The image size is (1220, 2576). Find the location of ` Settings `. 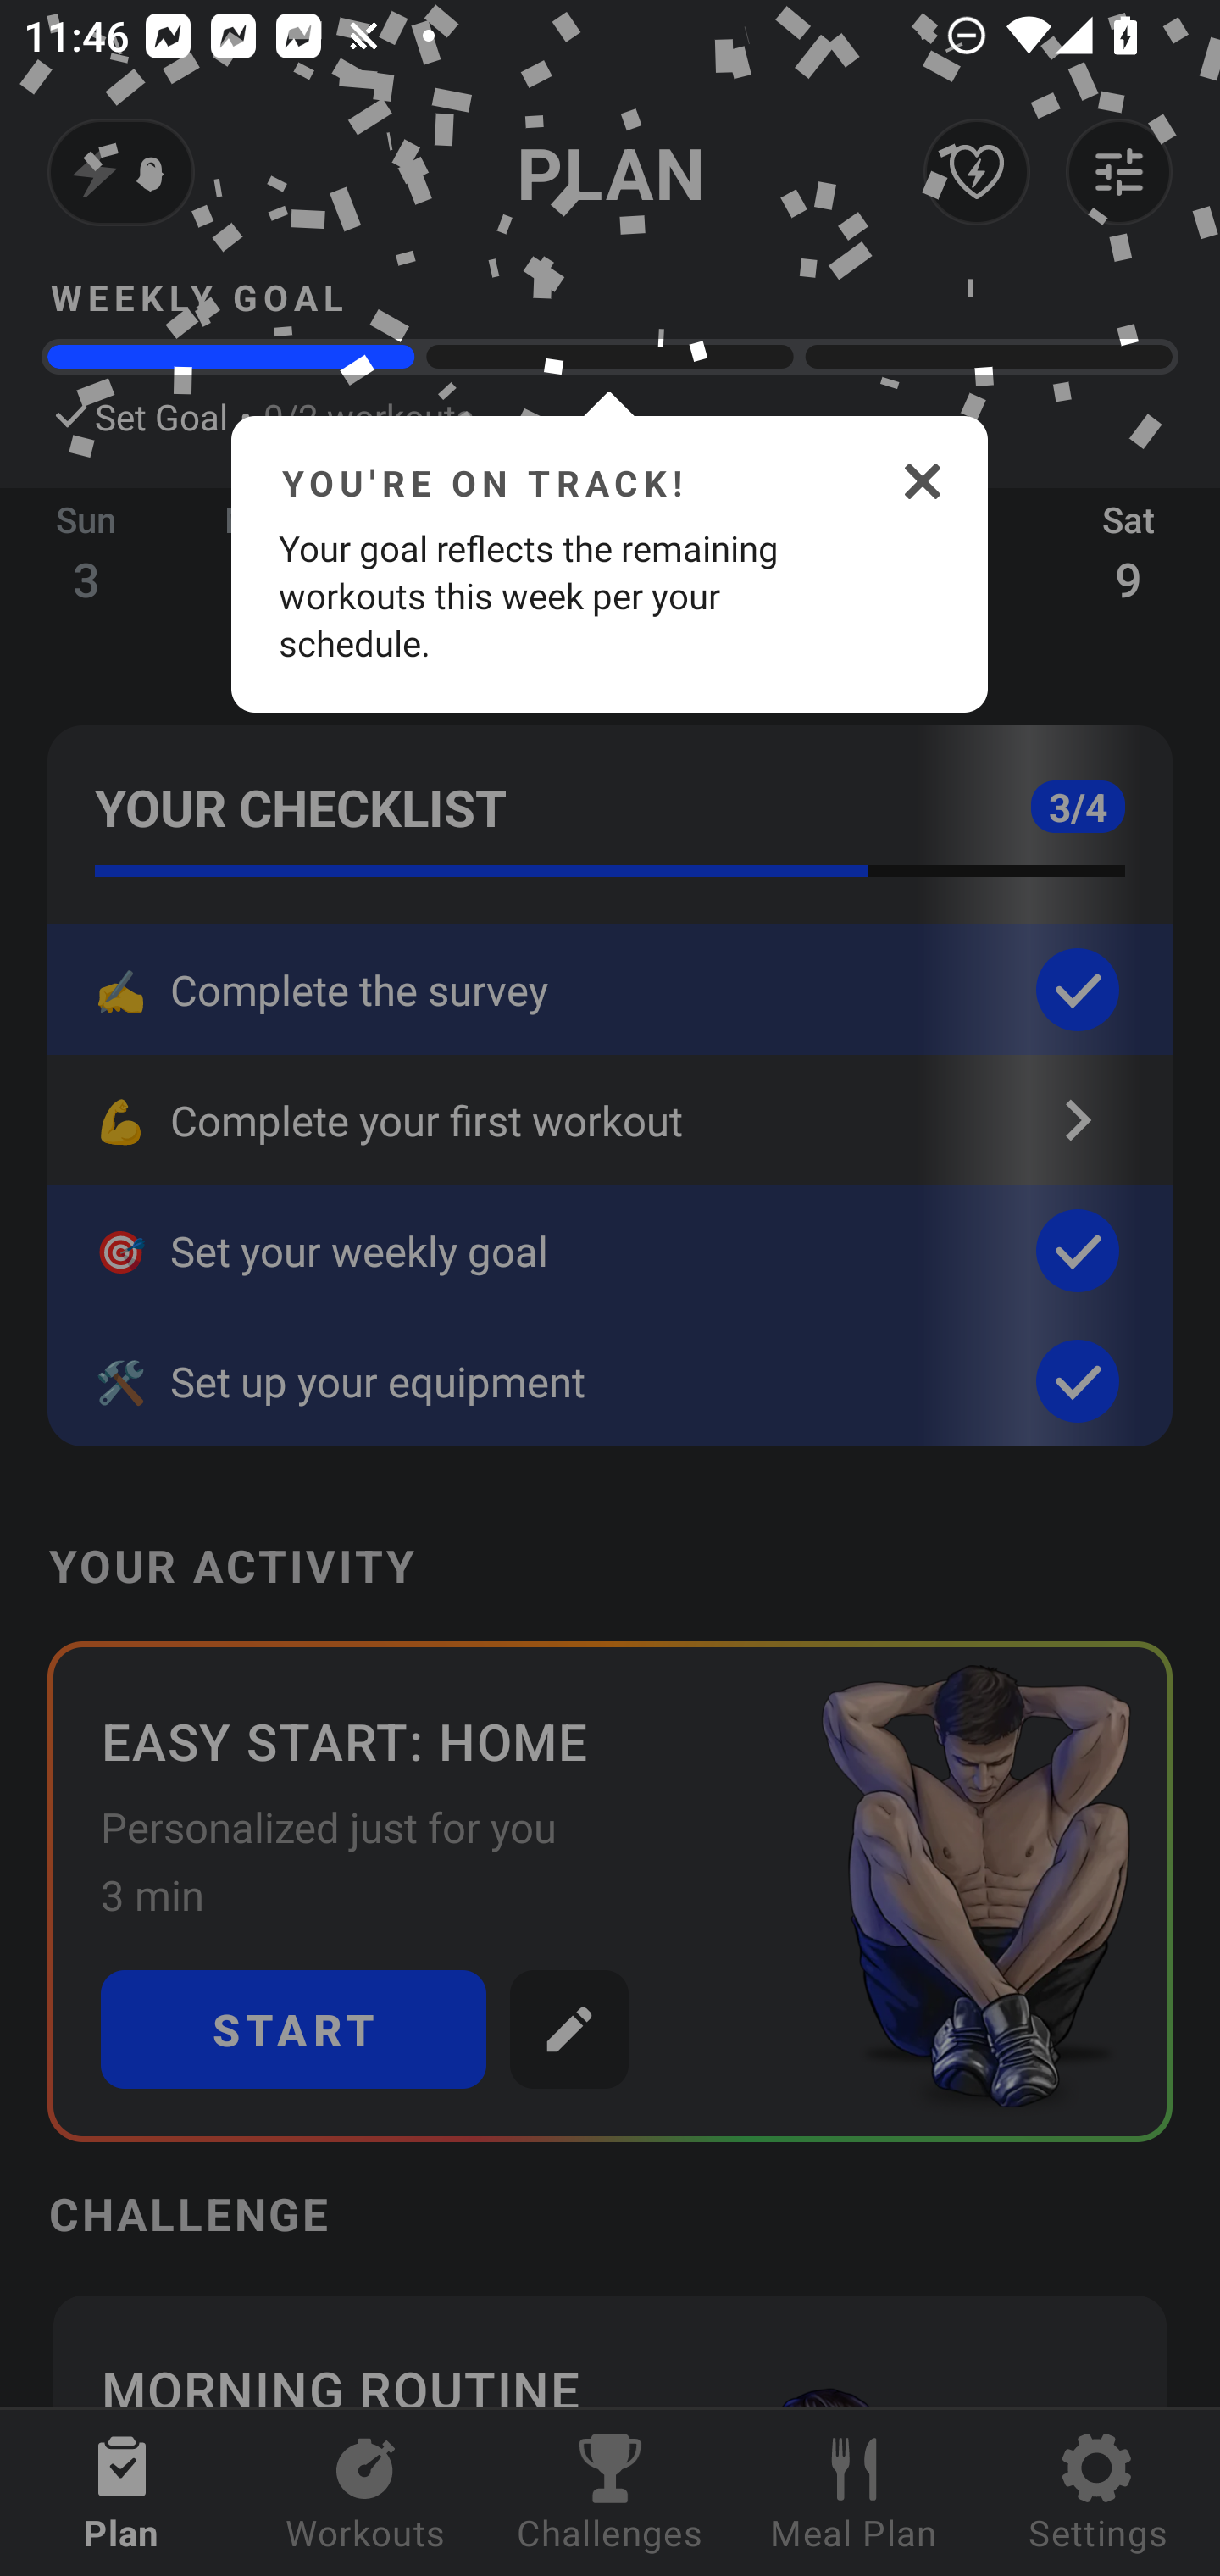

 Settings  is located at coordinates (1098, 2493).